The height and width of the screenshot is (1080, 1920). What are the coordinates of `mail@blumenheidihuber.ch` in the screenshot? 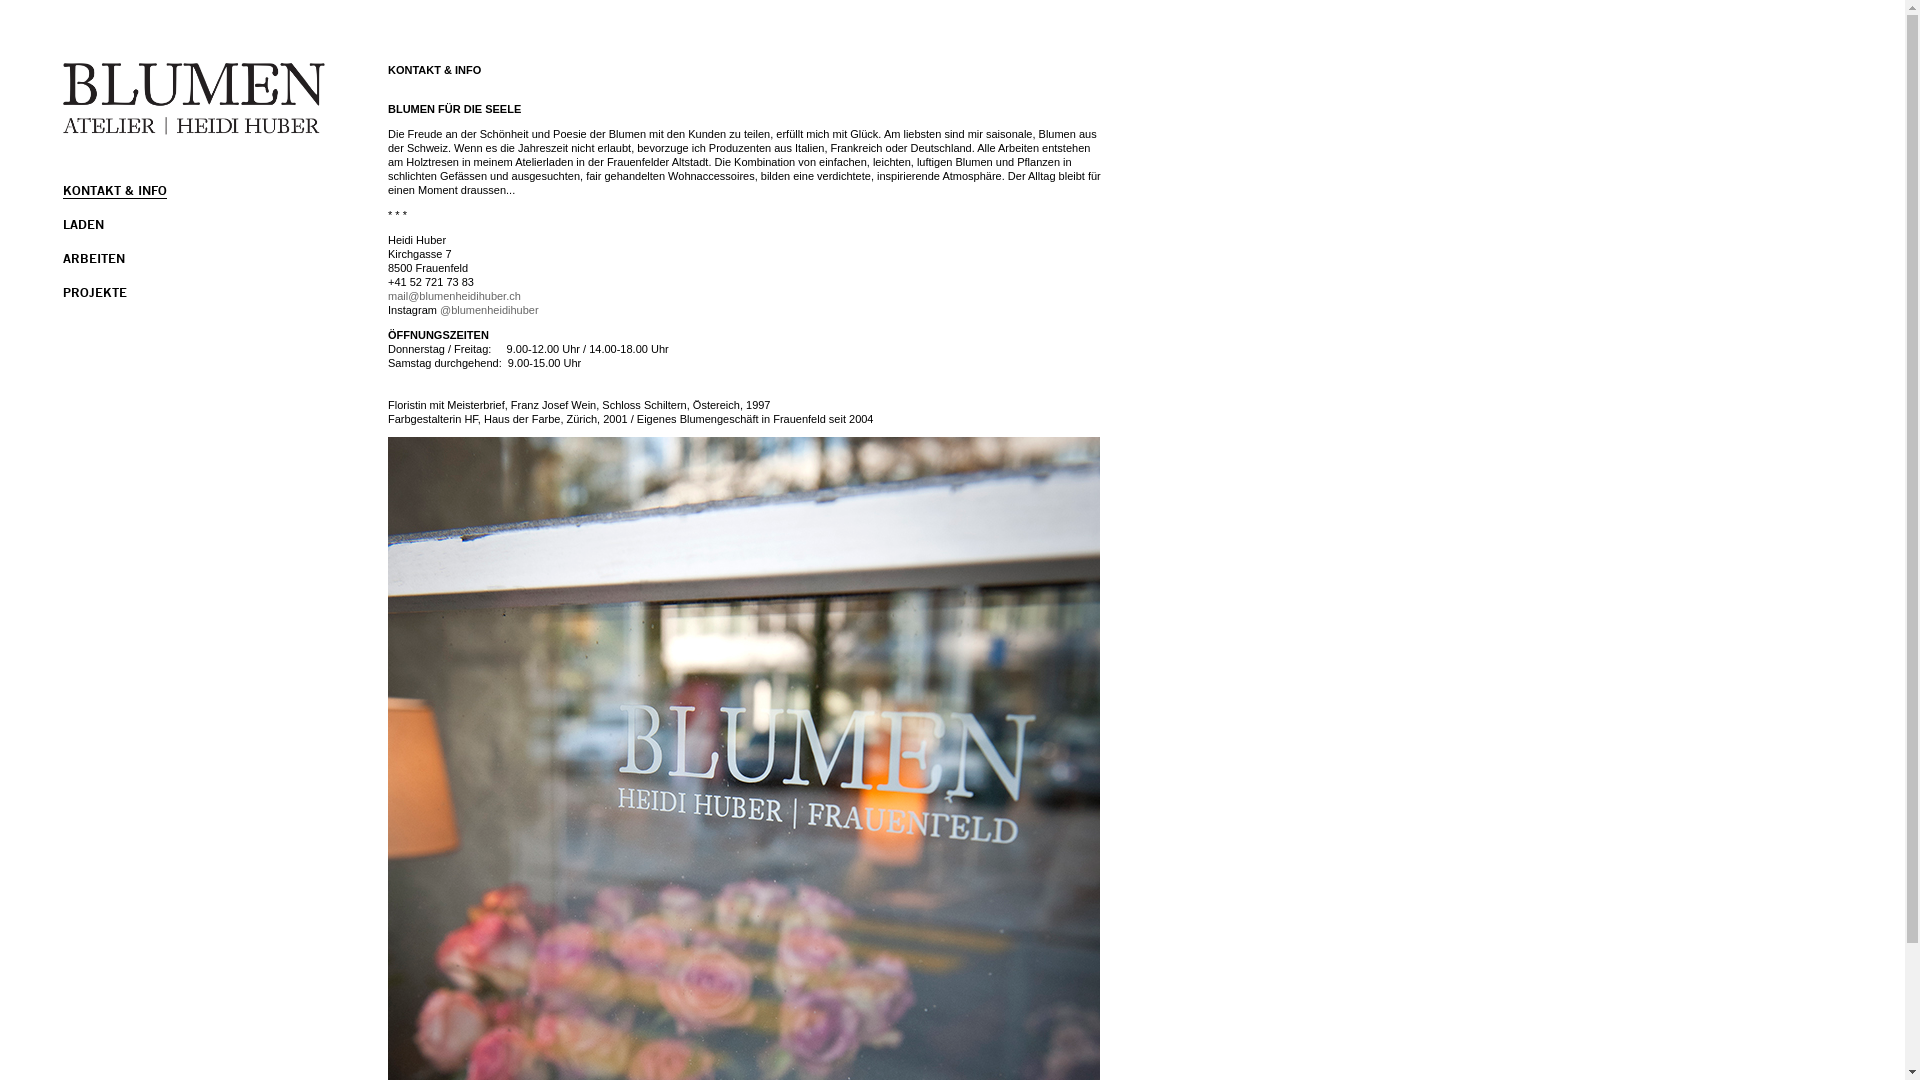 It's located at (454, 296).